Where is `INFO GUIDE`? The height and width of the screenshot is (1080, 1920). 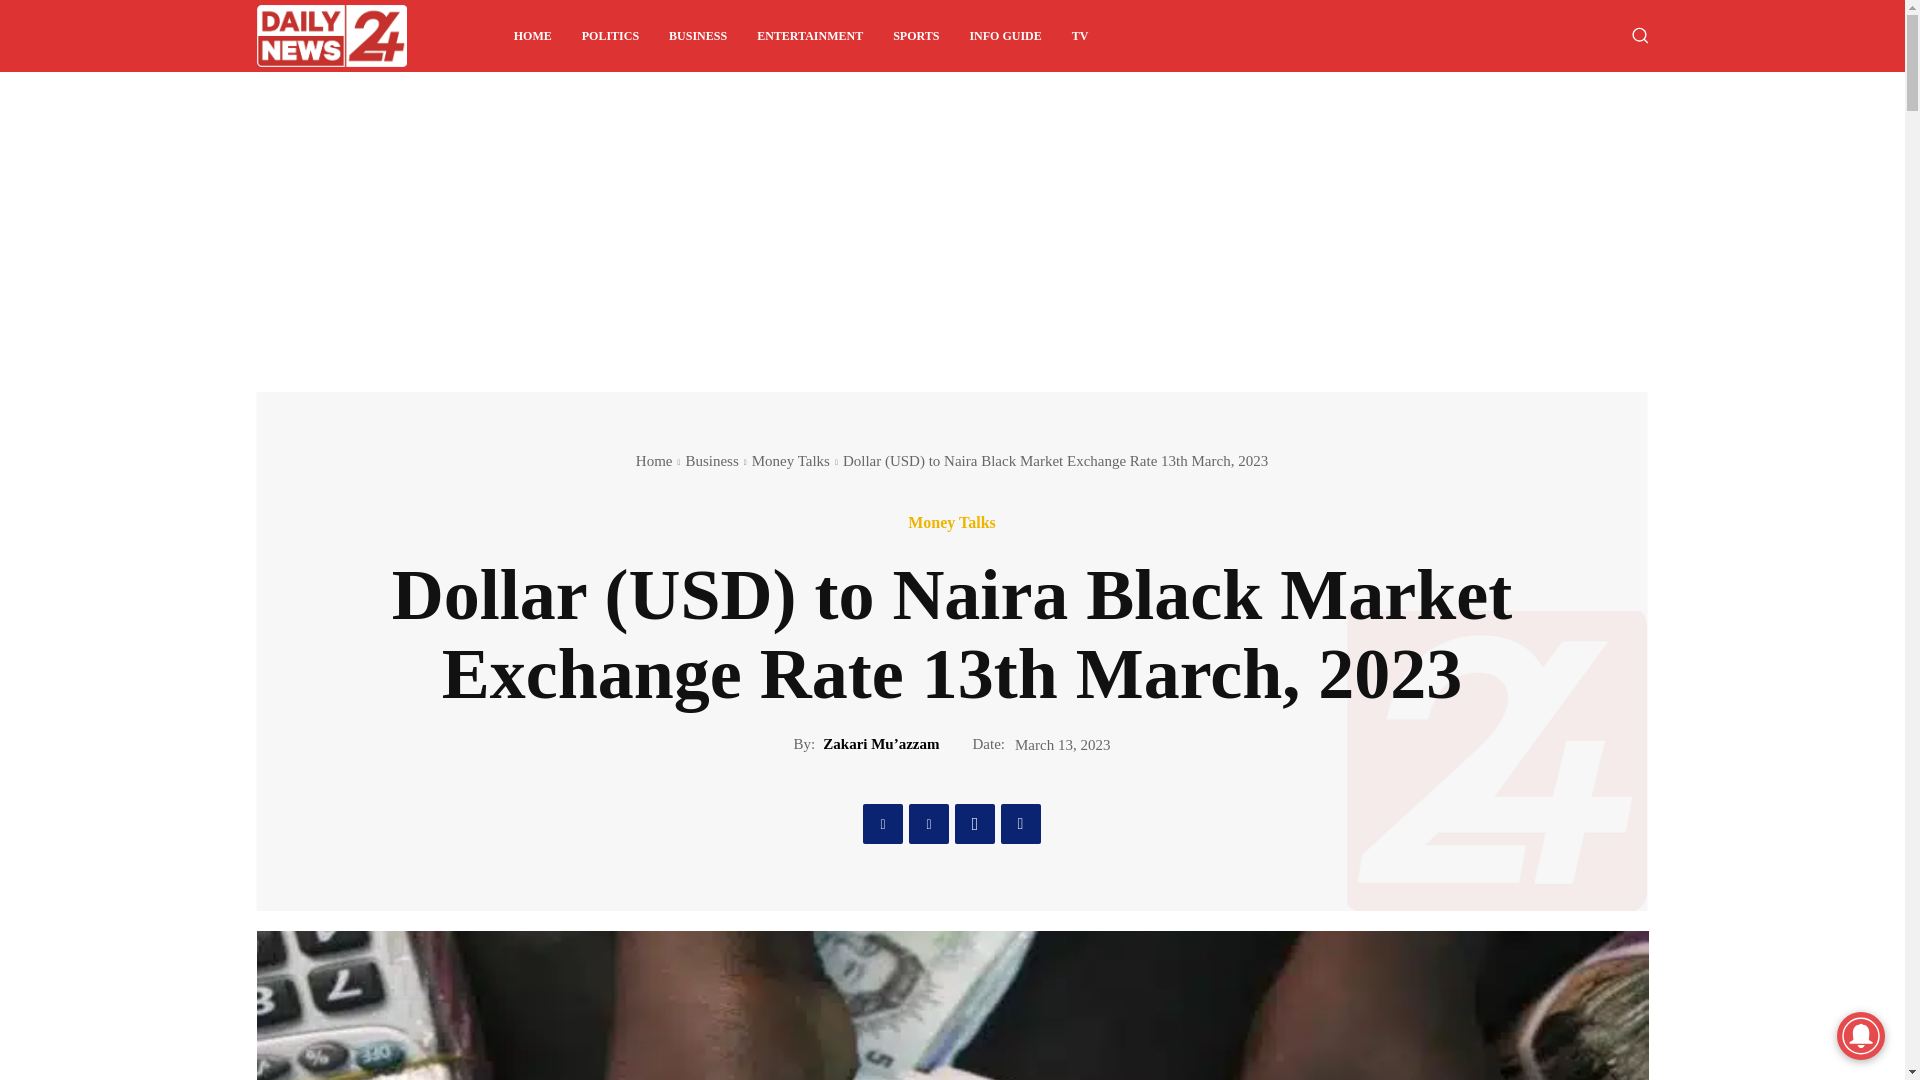
INFO GUIDE is located at coordinates (1005, 36).